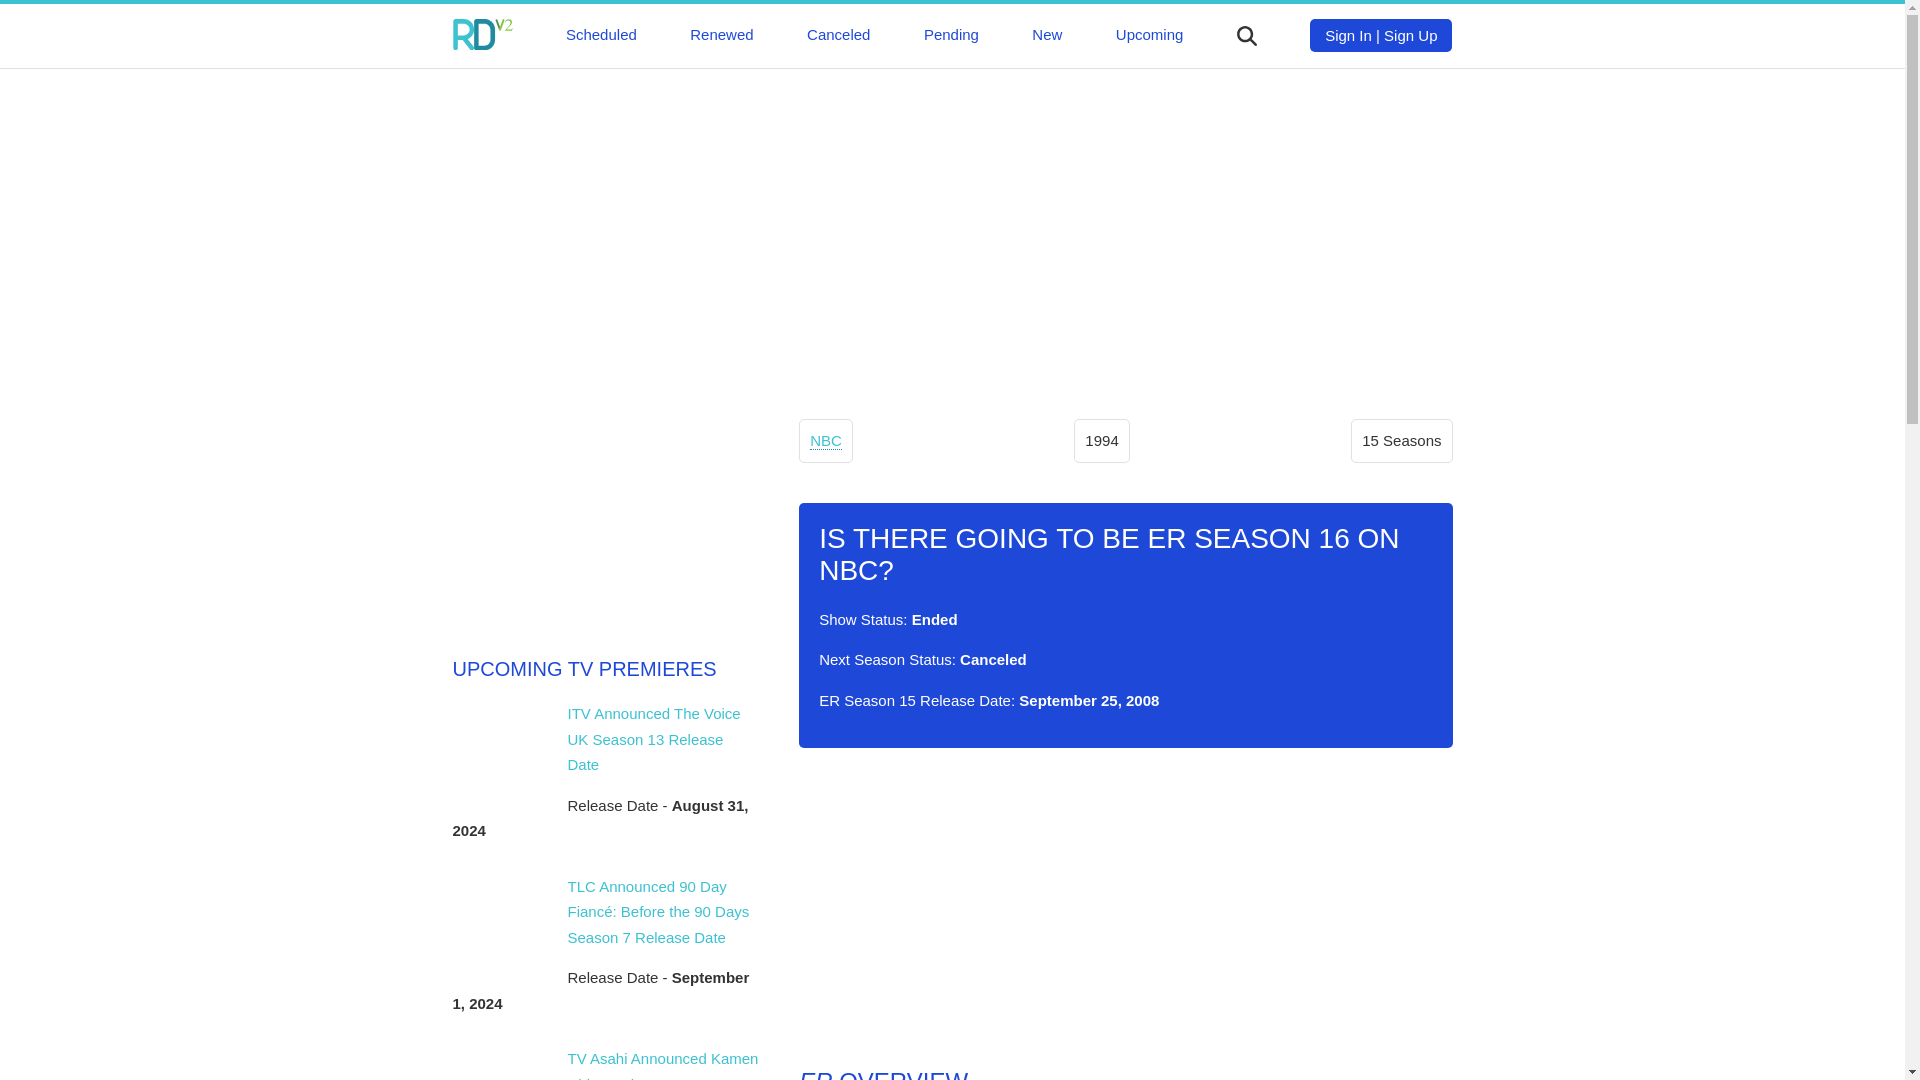  What do you see at coordinates (838, 34) in the screenshot?
I see `Canceled` at bounding box center [838, 34].